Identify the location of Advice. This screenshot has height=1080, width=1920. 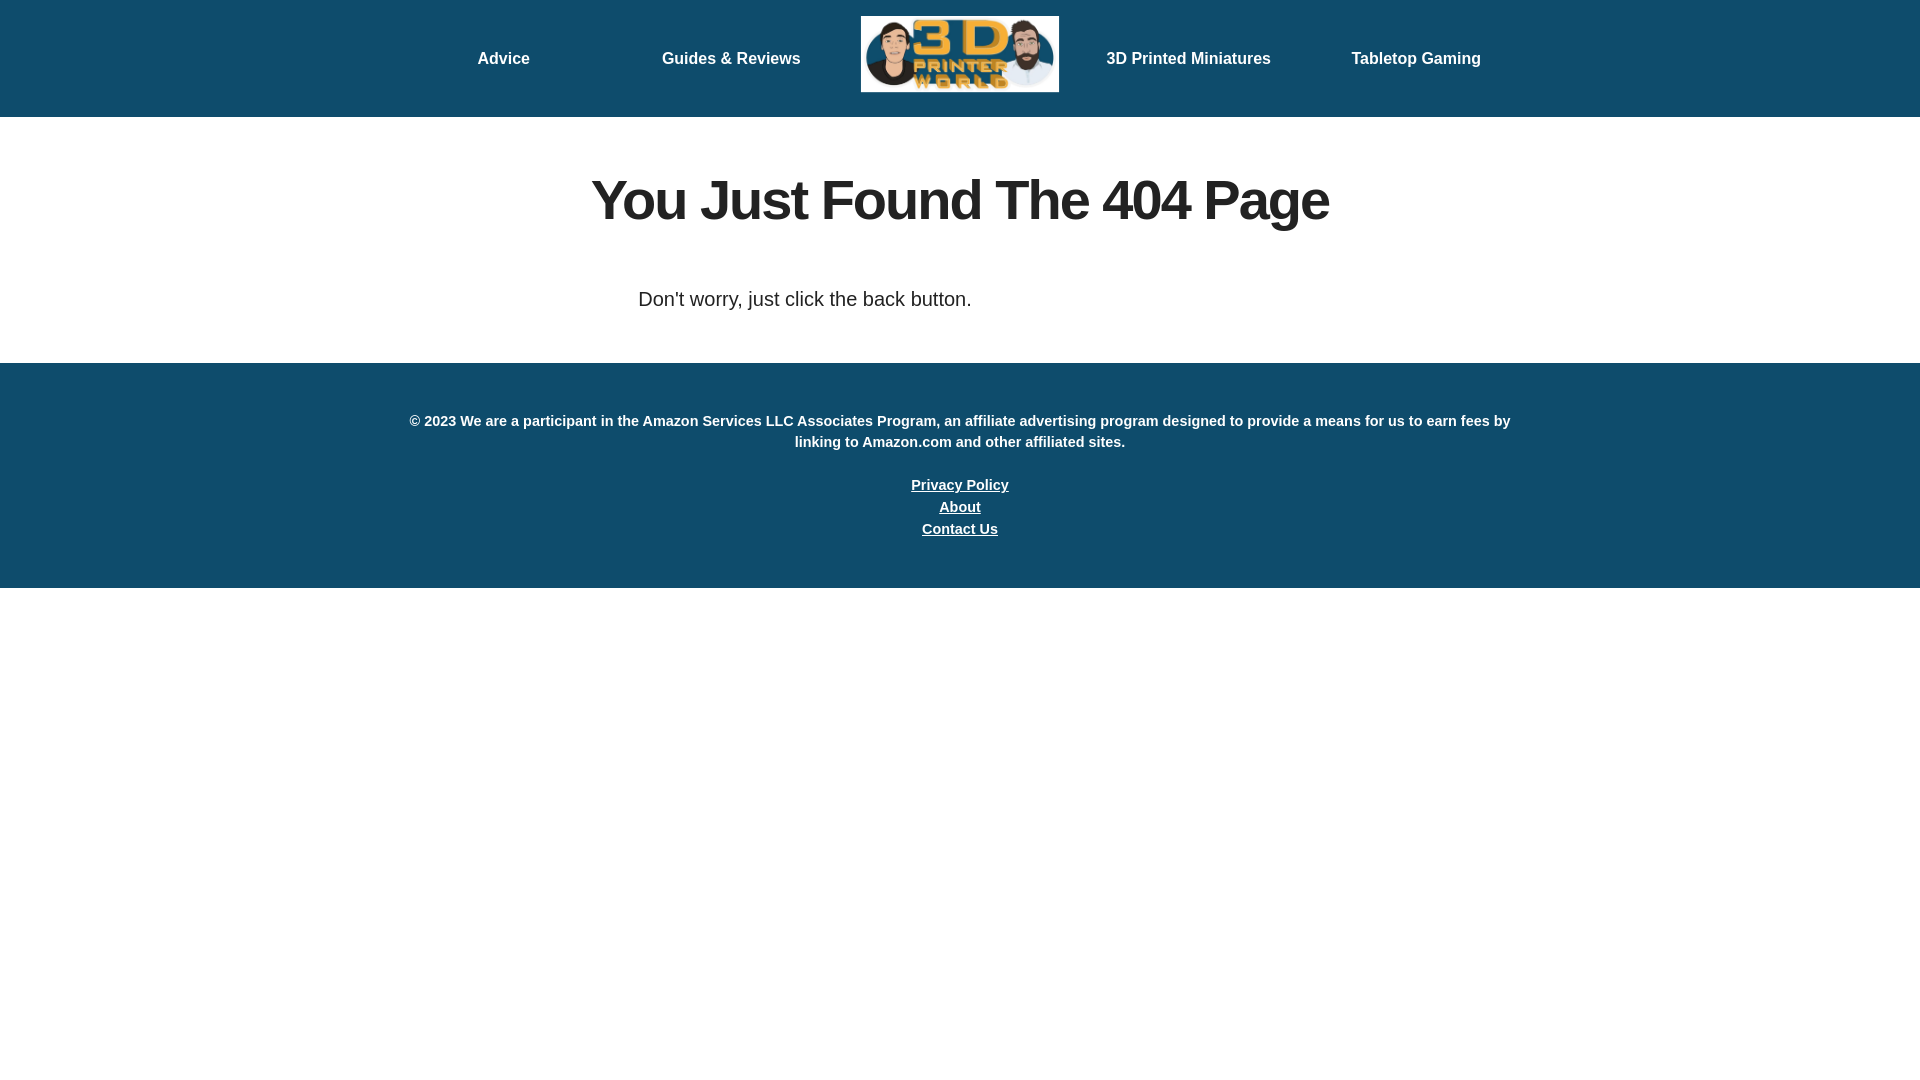
(504, 58).